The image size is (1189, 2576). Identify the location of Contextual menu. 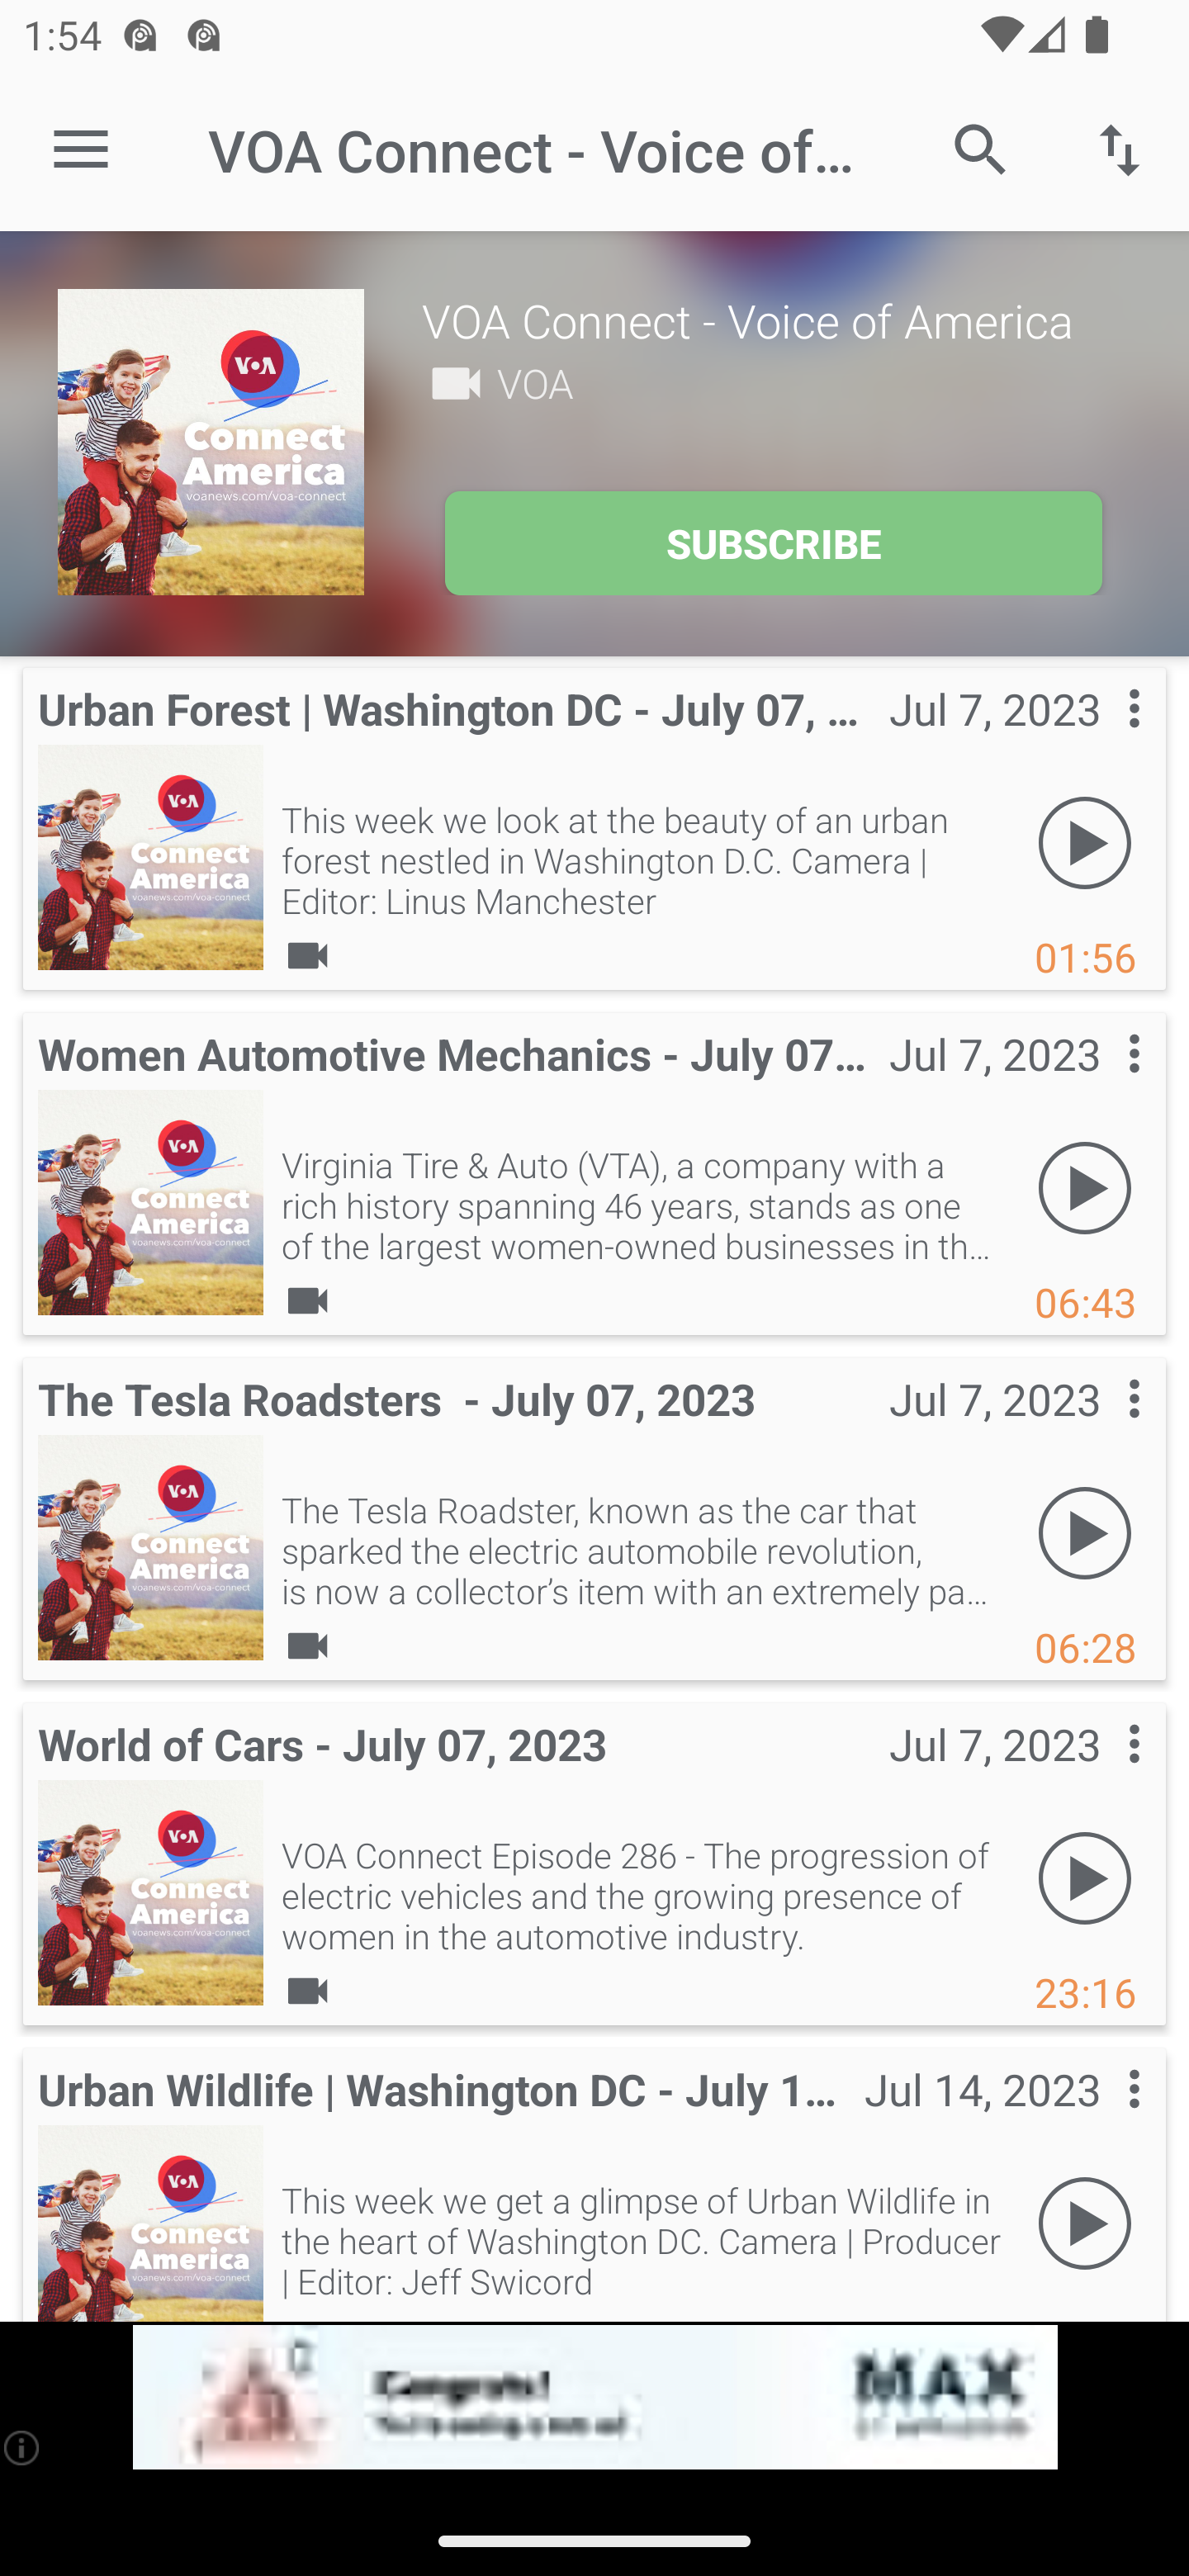
(1098, 1430).